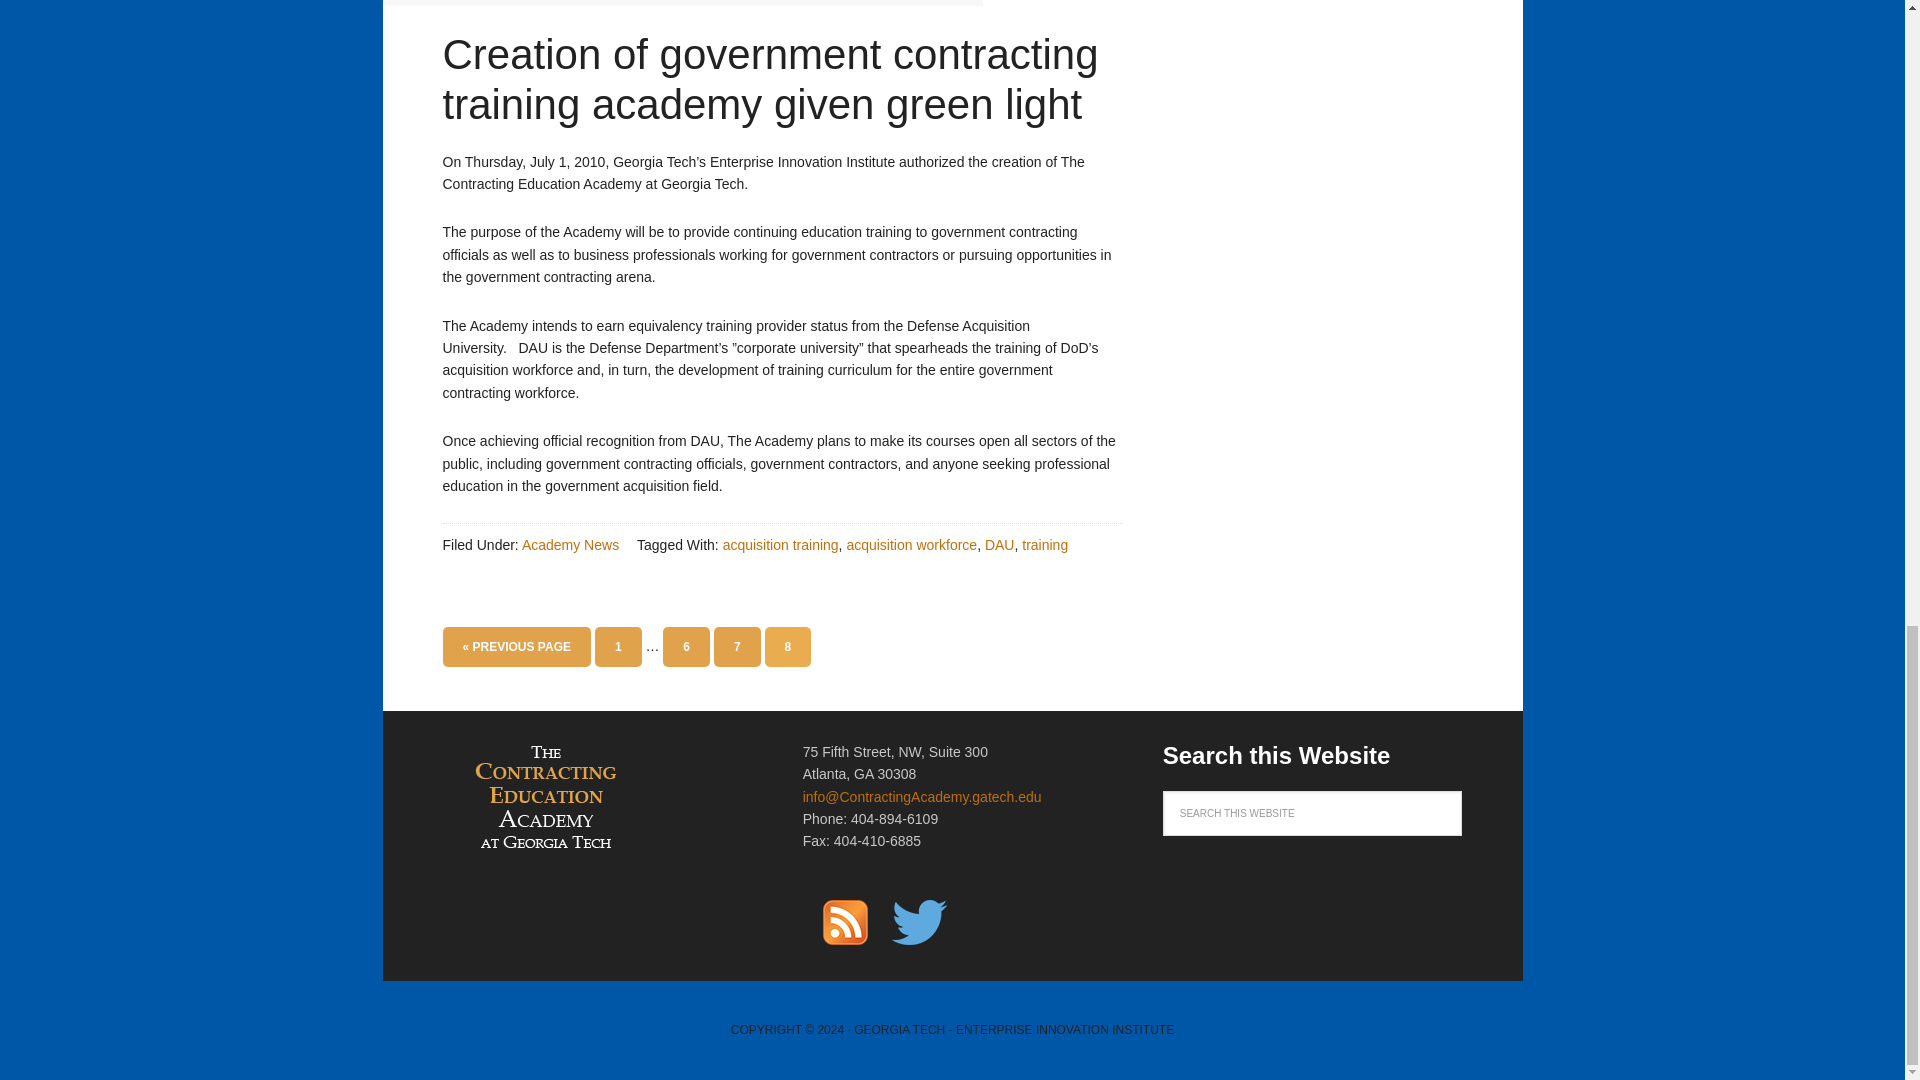 This screenshot has height=1080, width=1920. I want to click on acquisition training, so click(781, 544).